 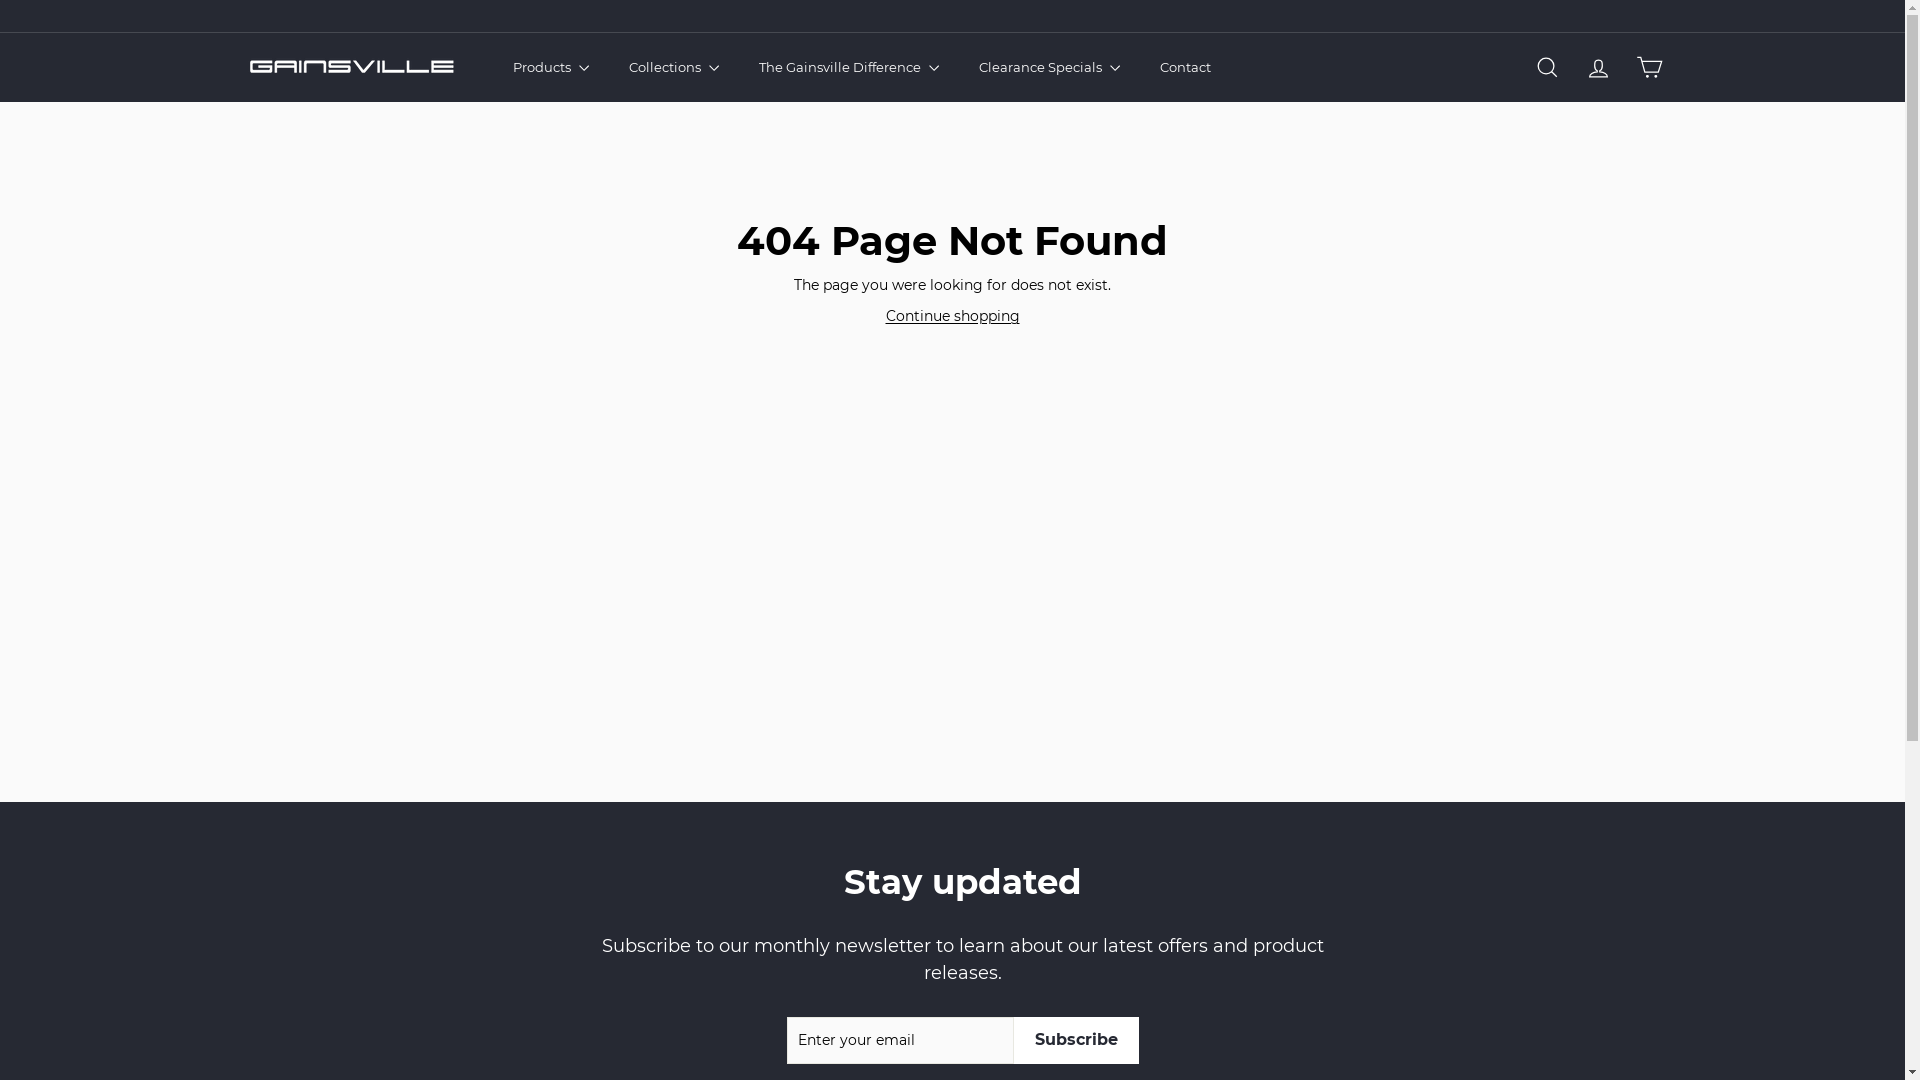 I want to click on Subscribe, so click(x=1076, y=1040).